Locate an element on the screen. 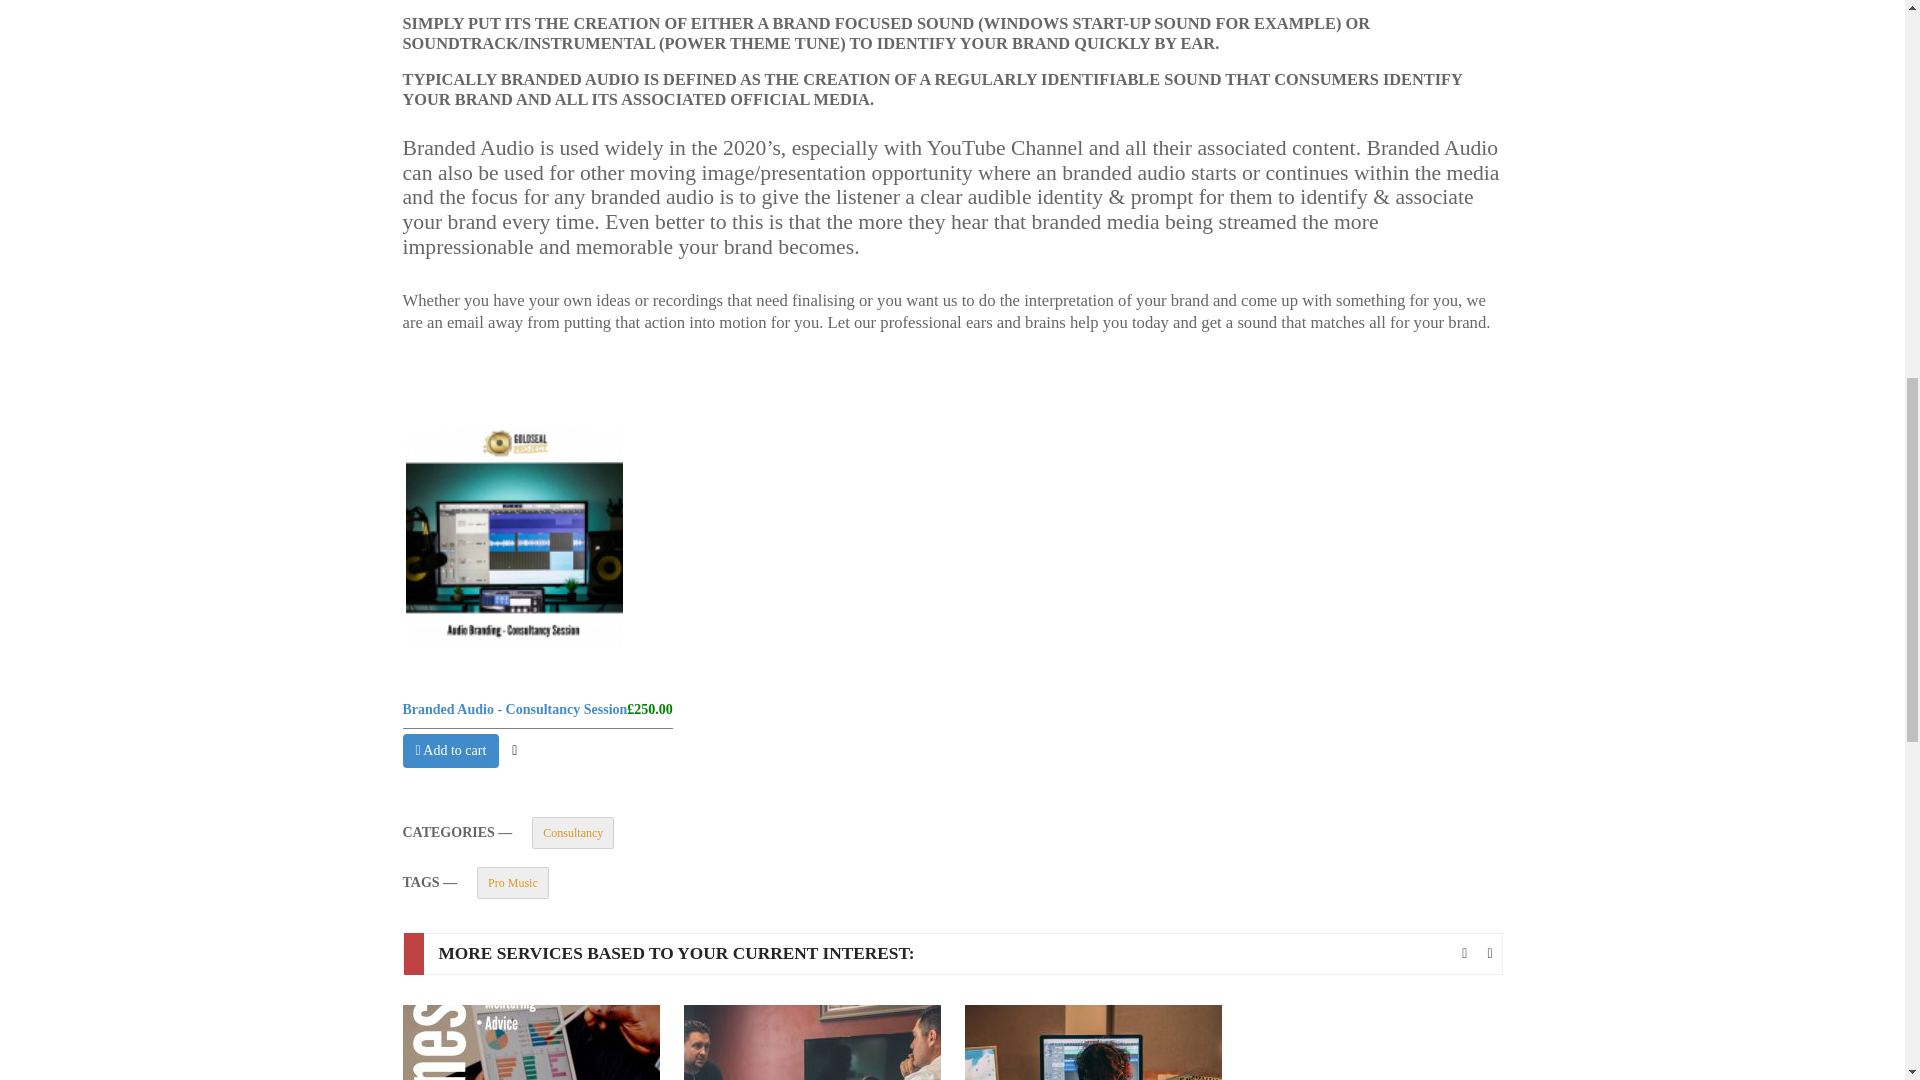 The width and height of the screenshot is (1920, 1080). Consultancy is located at coordinates (572, 832).